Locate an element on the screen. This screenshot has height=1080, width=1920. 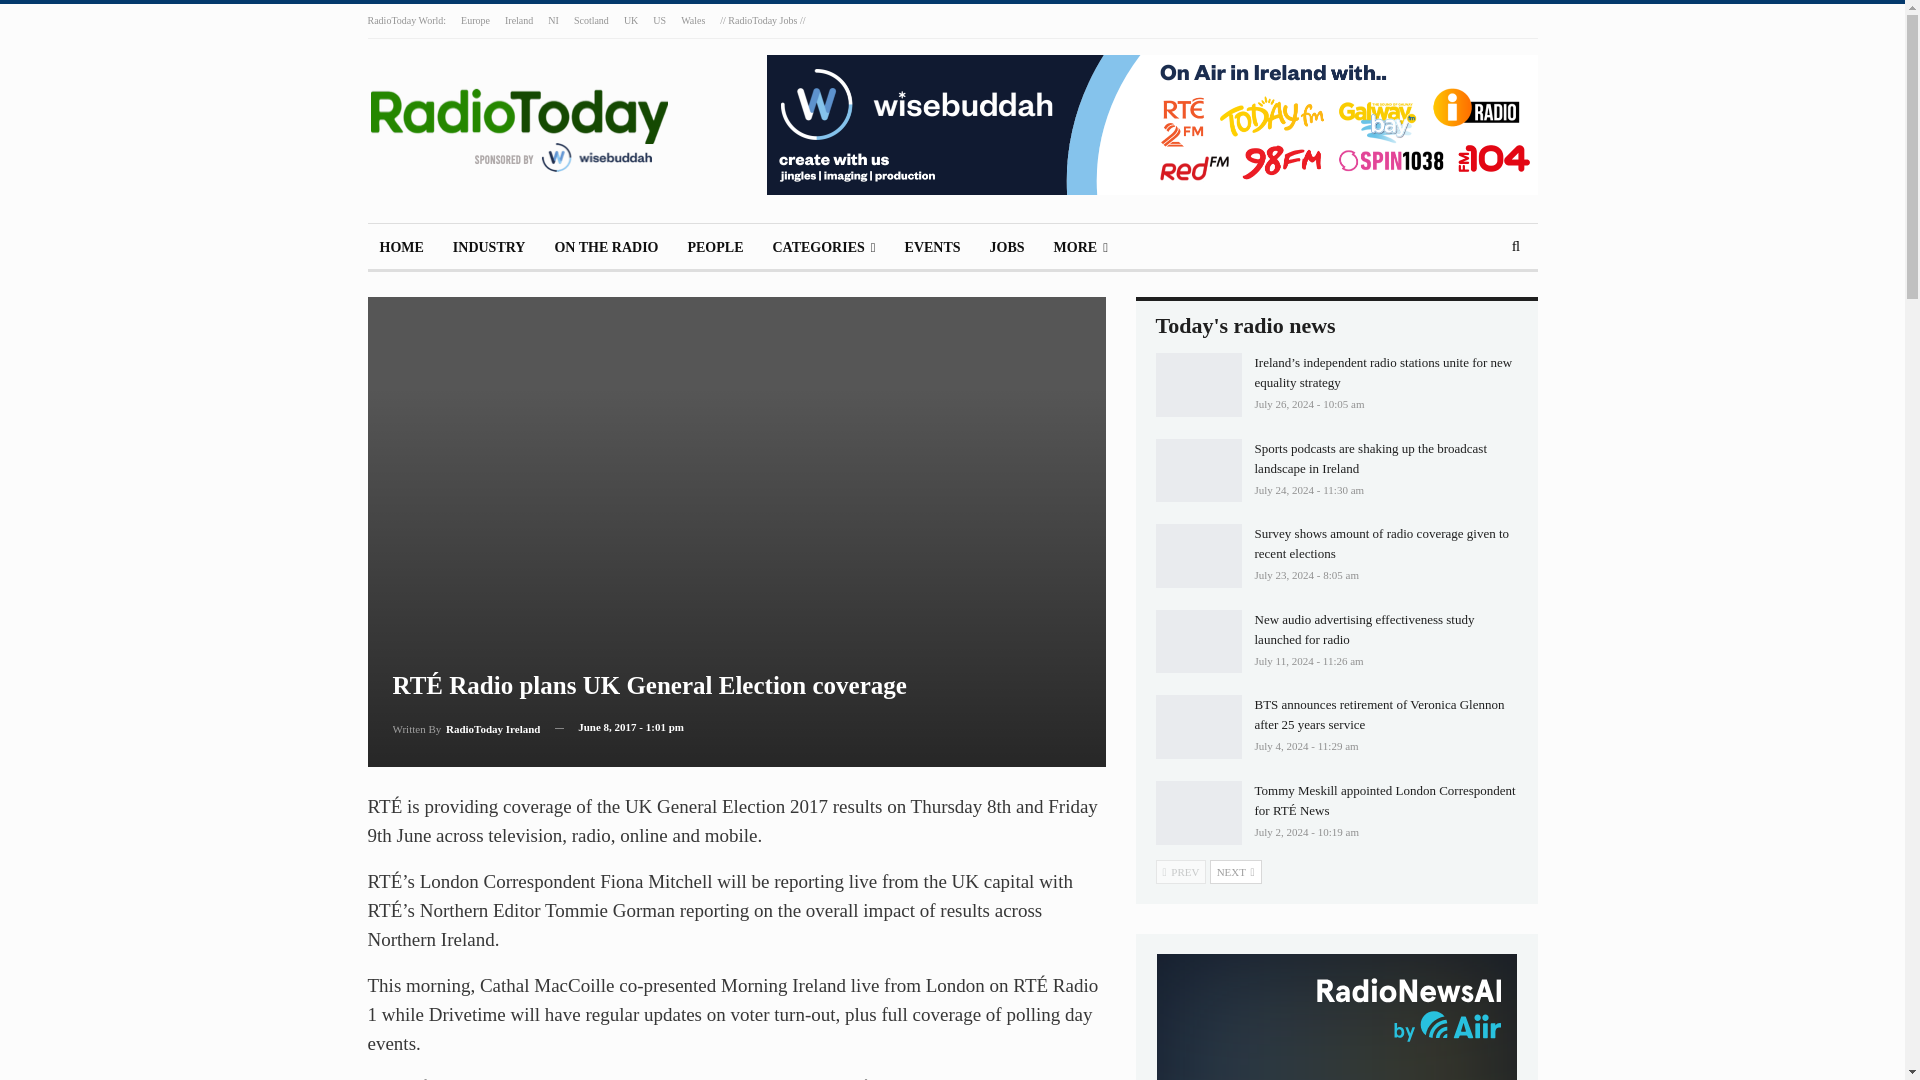
CATEGORIES is located at coordinates (824, 248).